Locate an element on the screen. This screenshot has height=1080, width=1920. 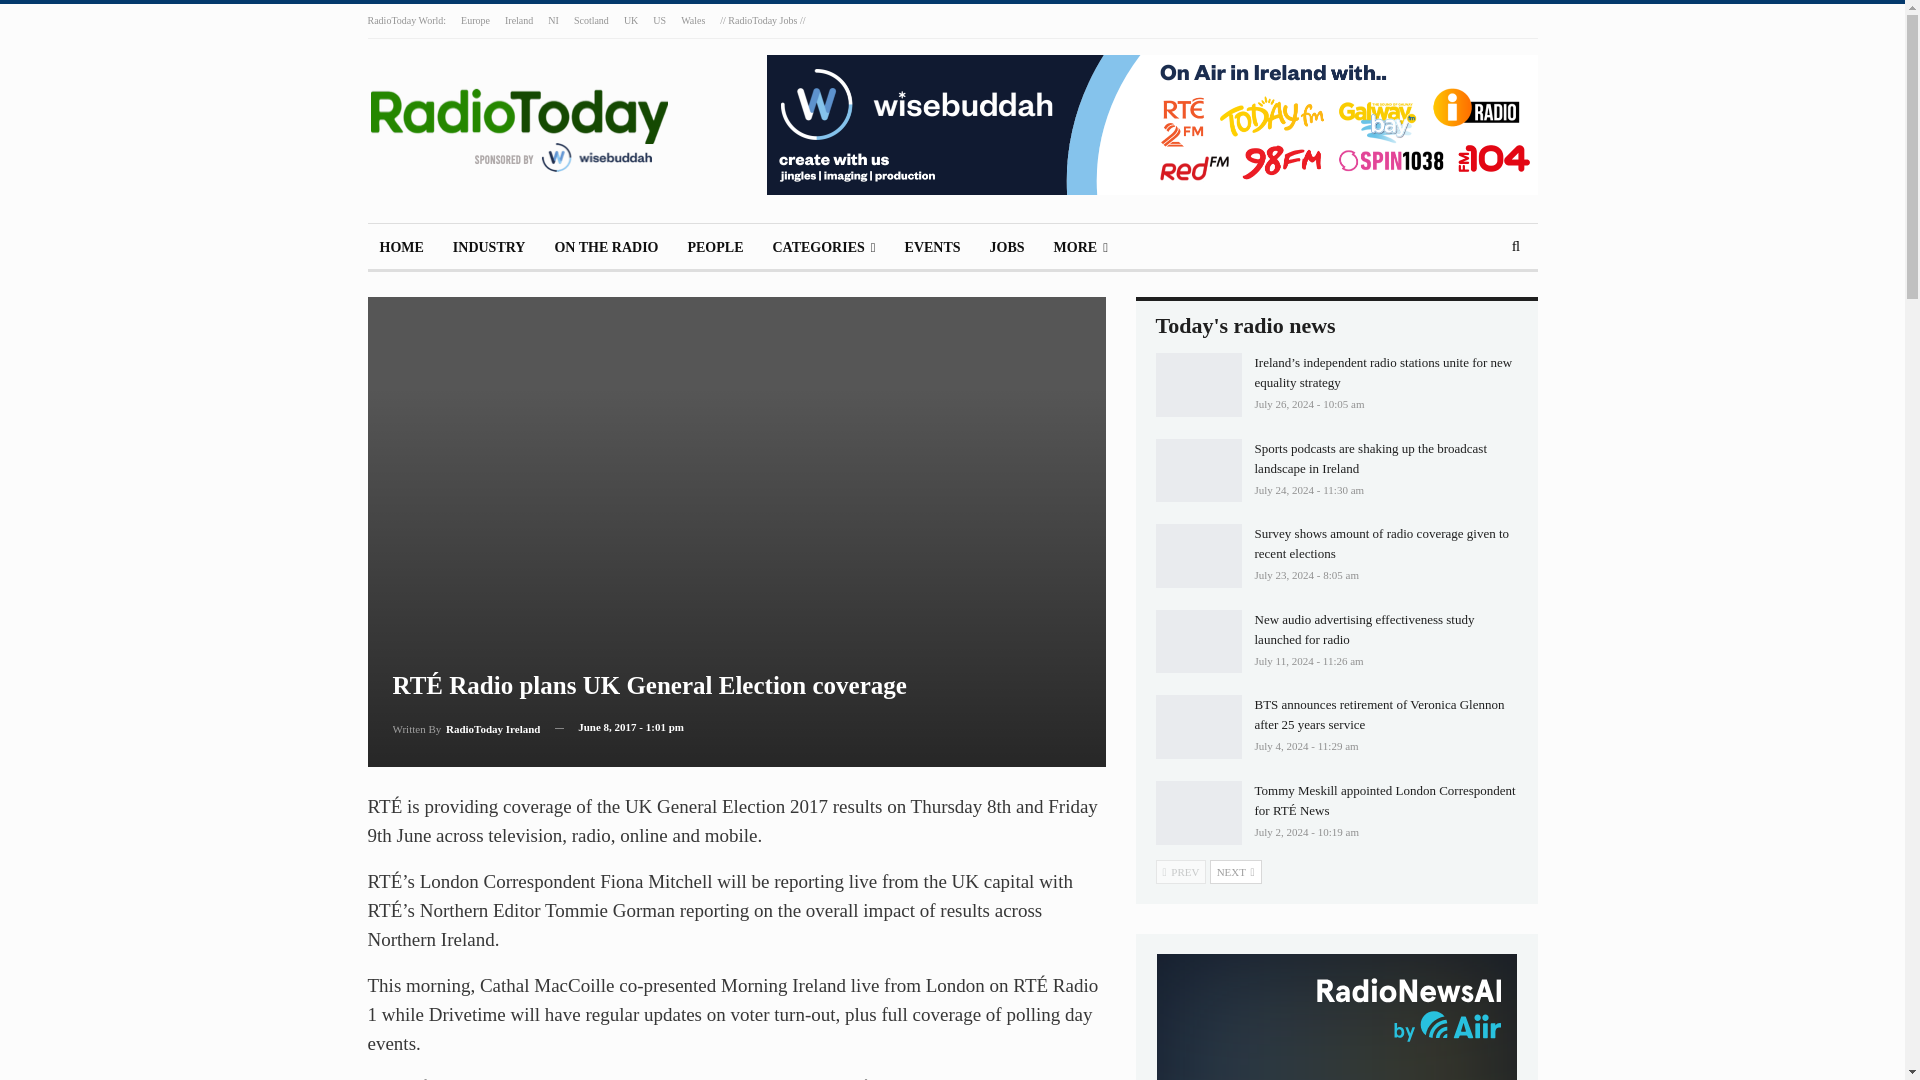
CATEGORIES is located at coordinates (824, 248).